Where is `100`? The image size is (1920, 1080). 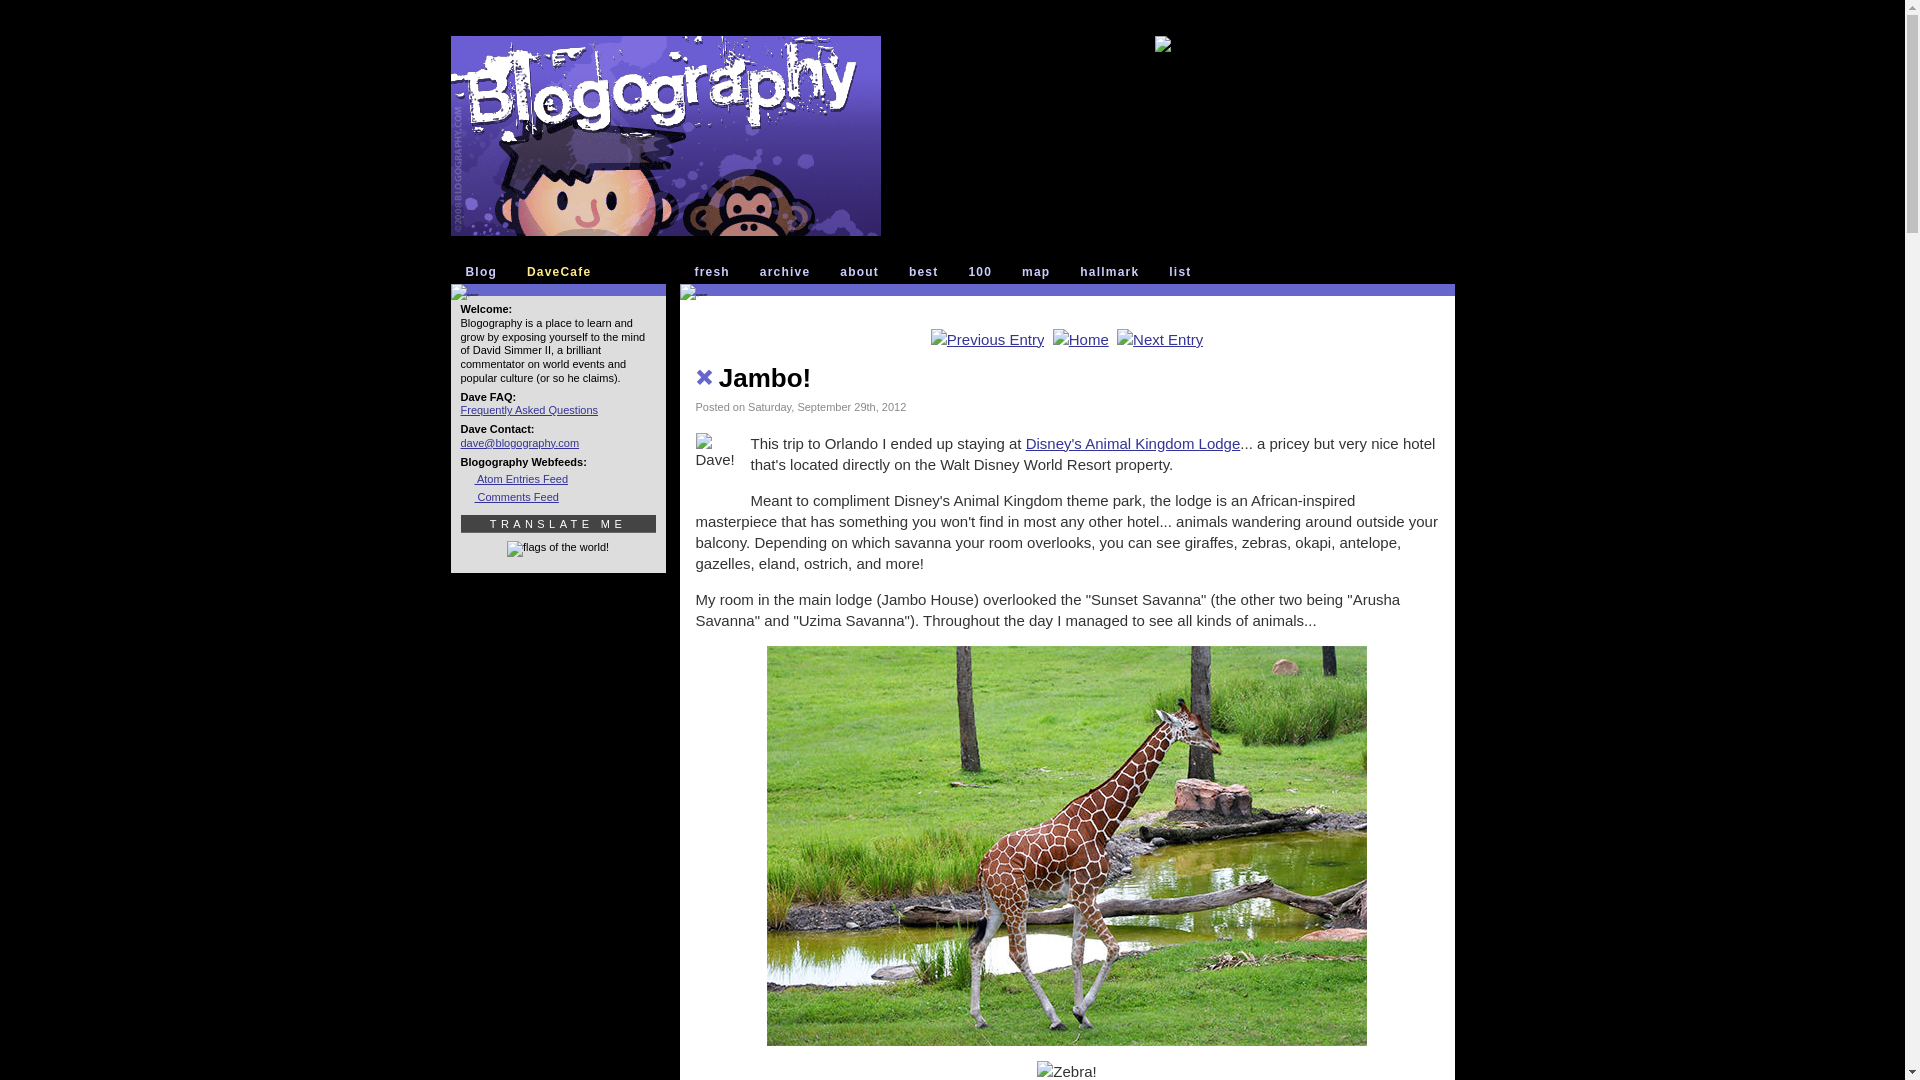
100 is located at coordinates (984, 272).